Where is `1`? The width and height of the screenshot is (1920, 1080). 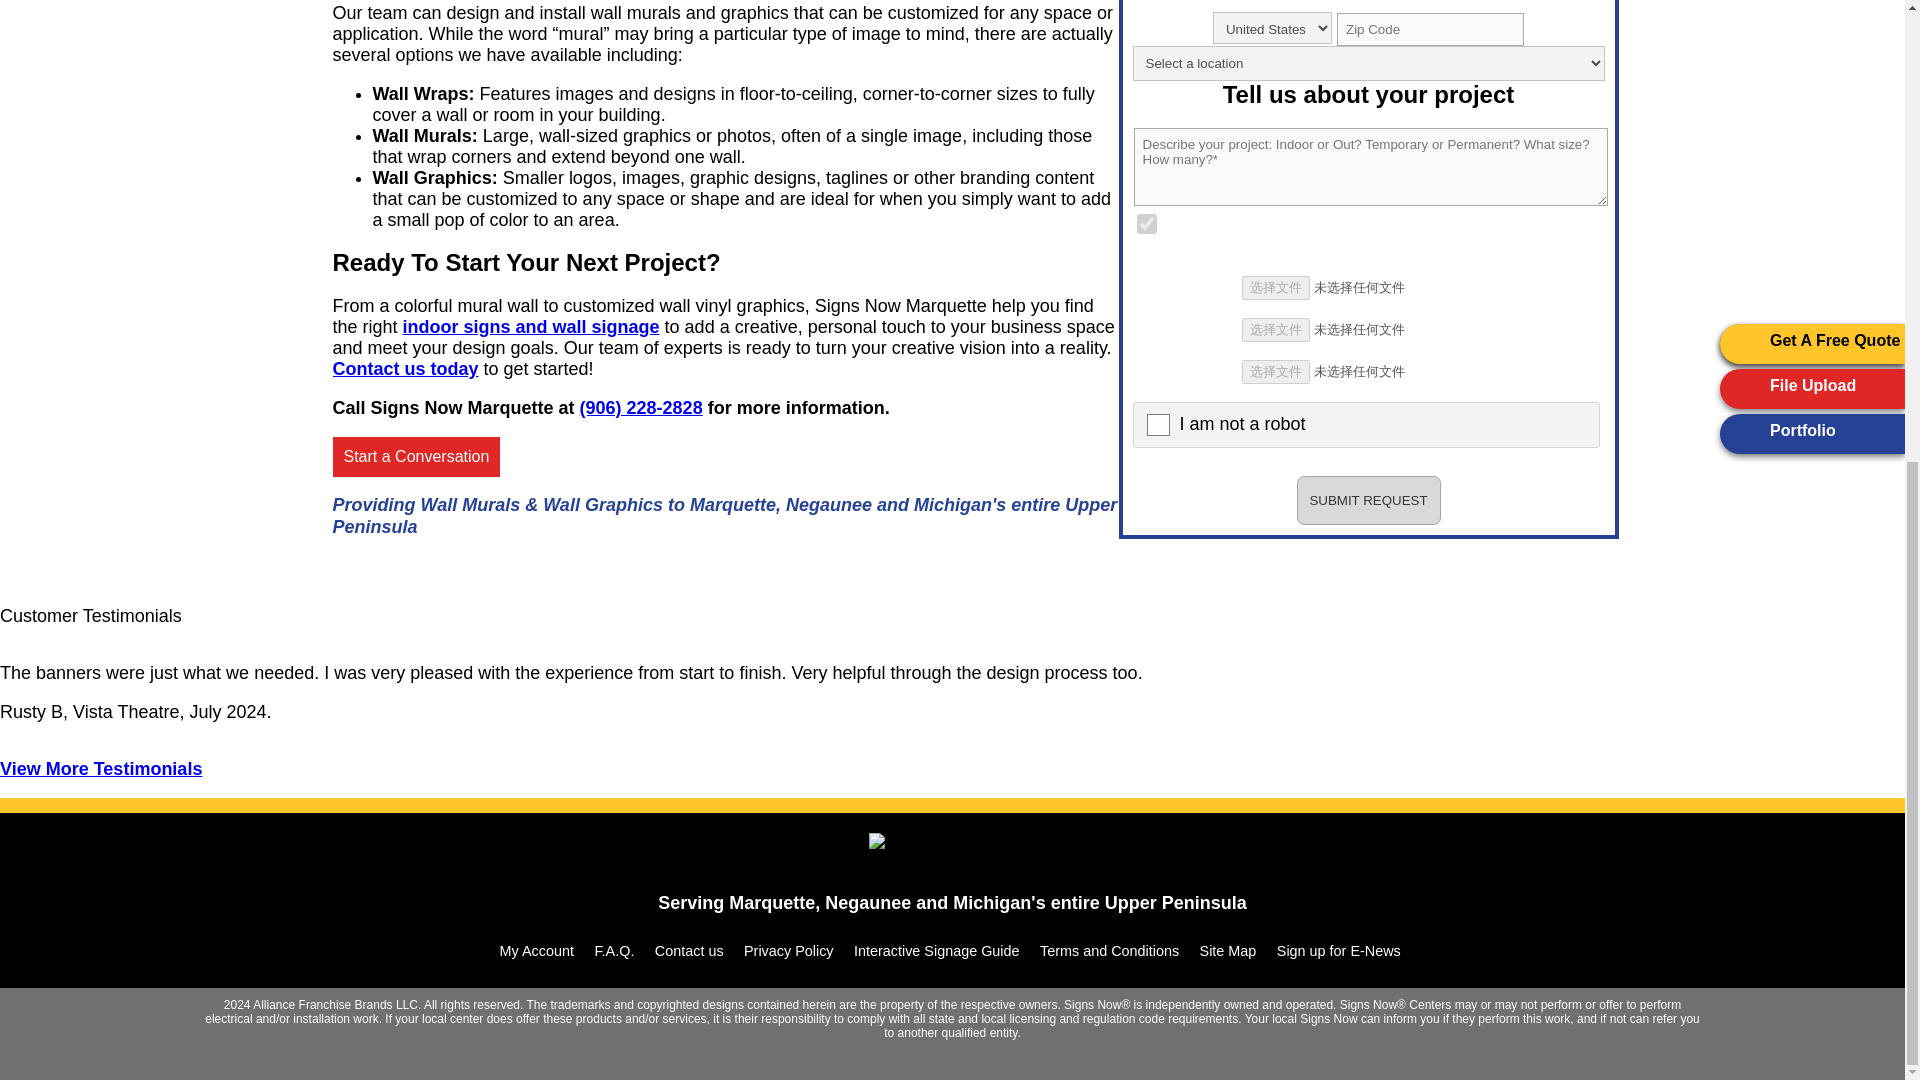
1 is located at coordinates (1146, 224).